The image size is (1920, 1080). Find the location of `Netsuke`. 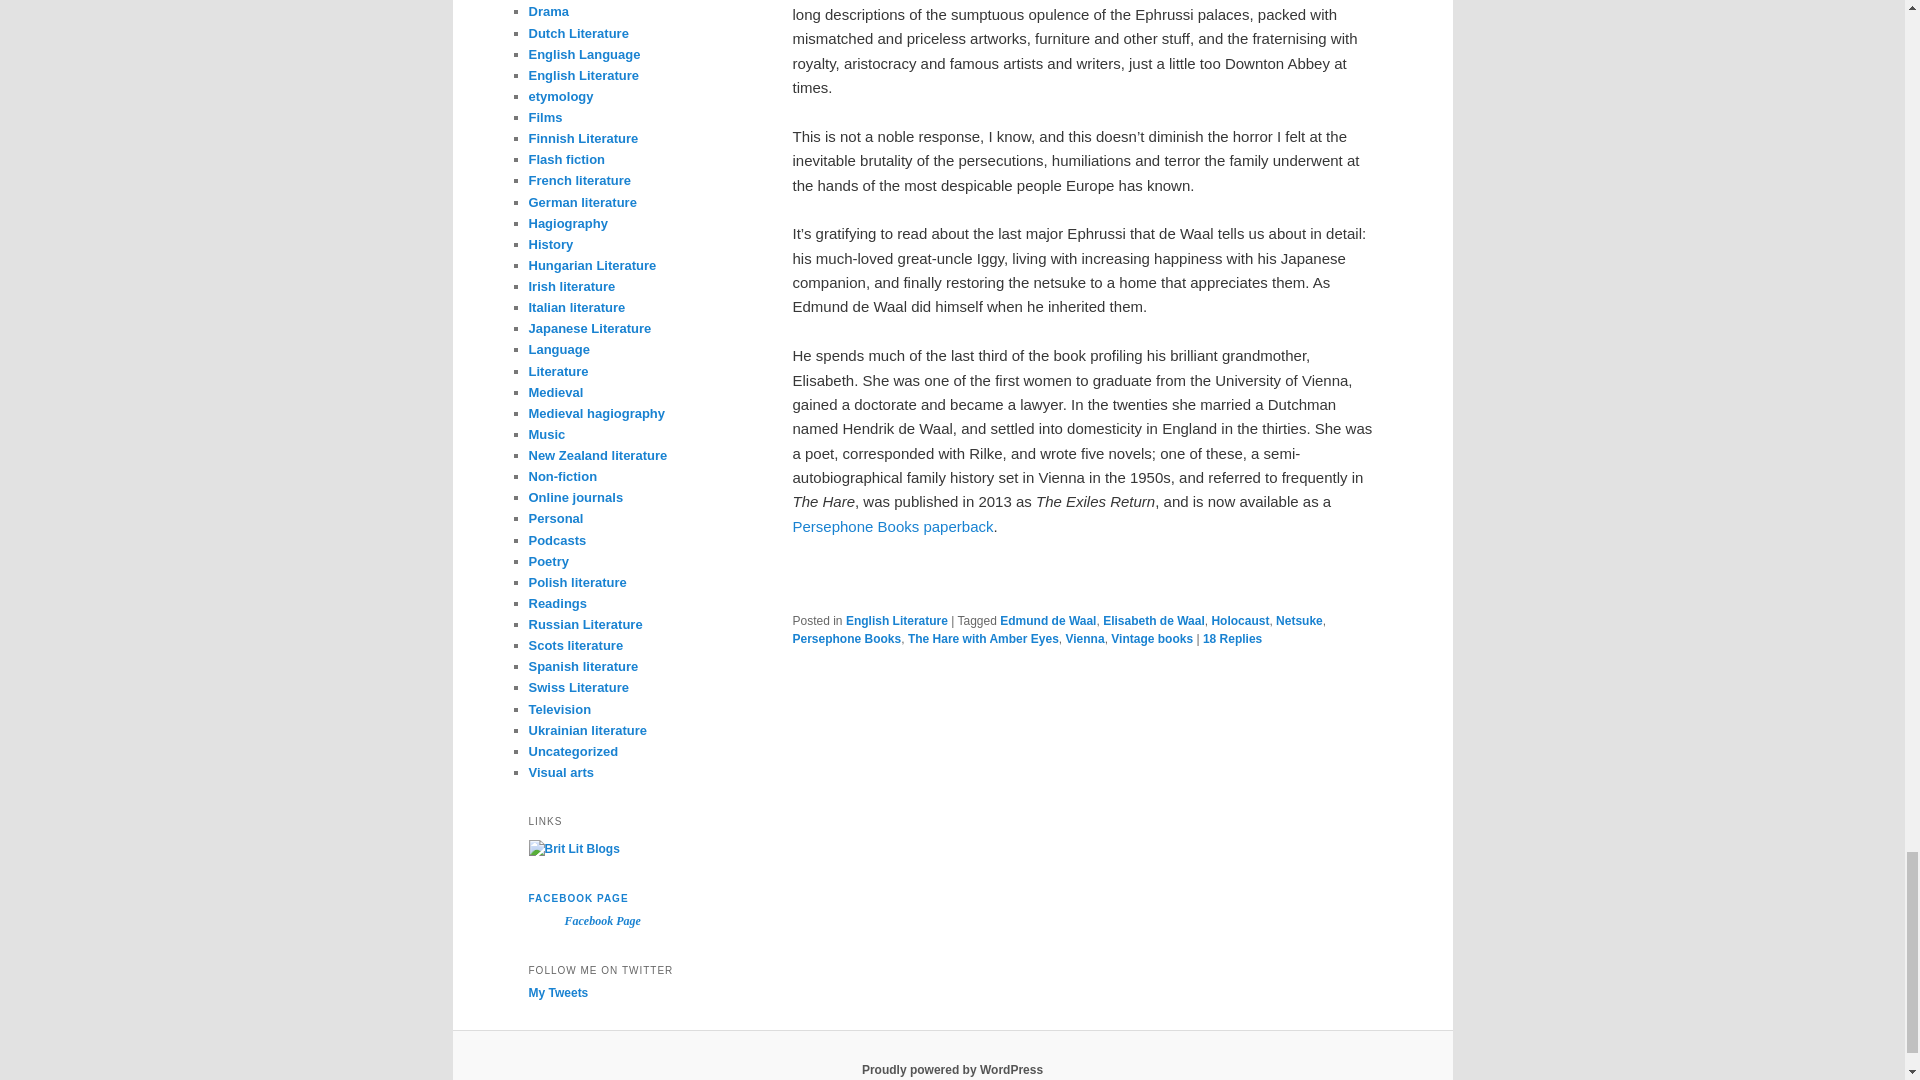

Netsuke is located at coordinates (1299, 620).